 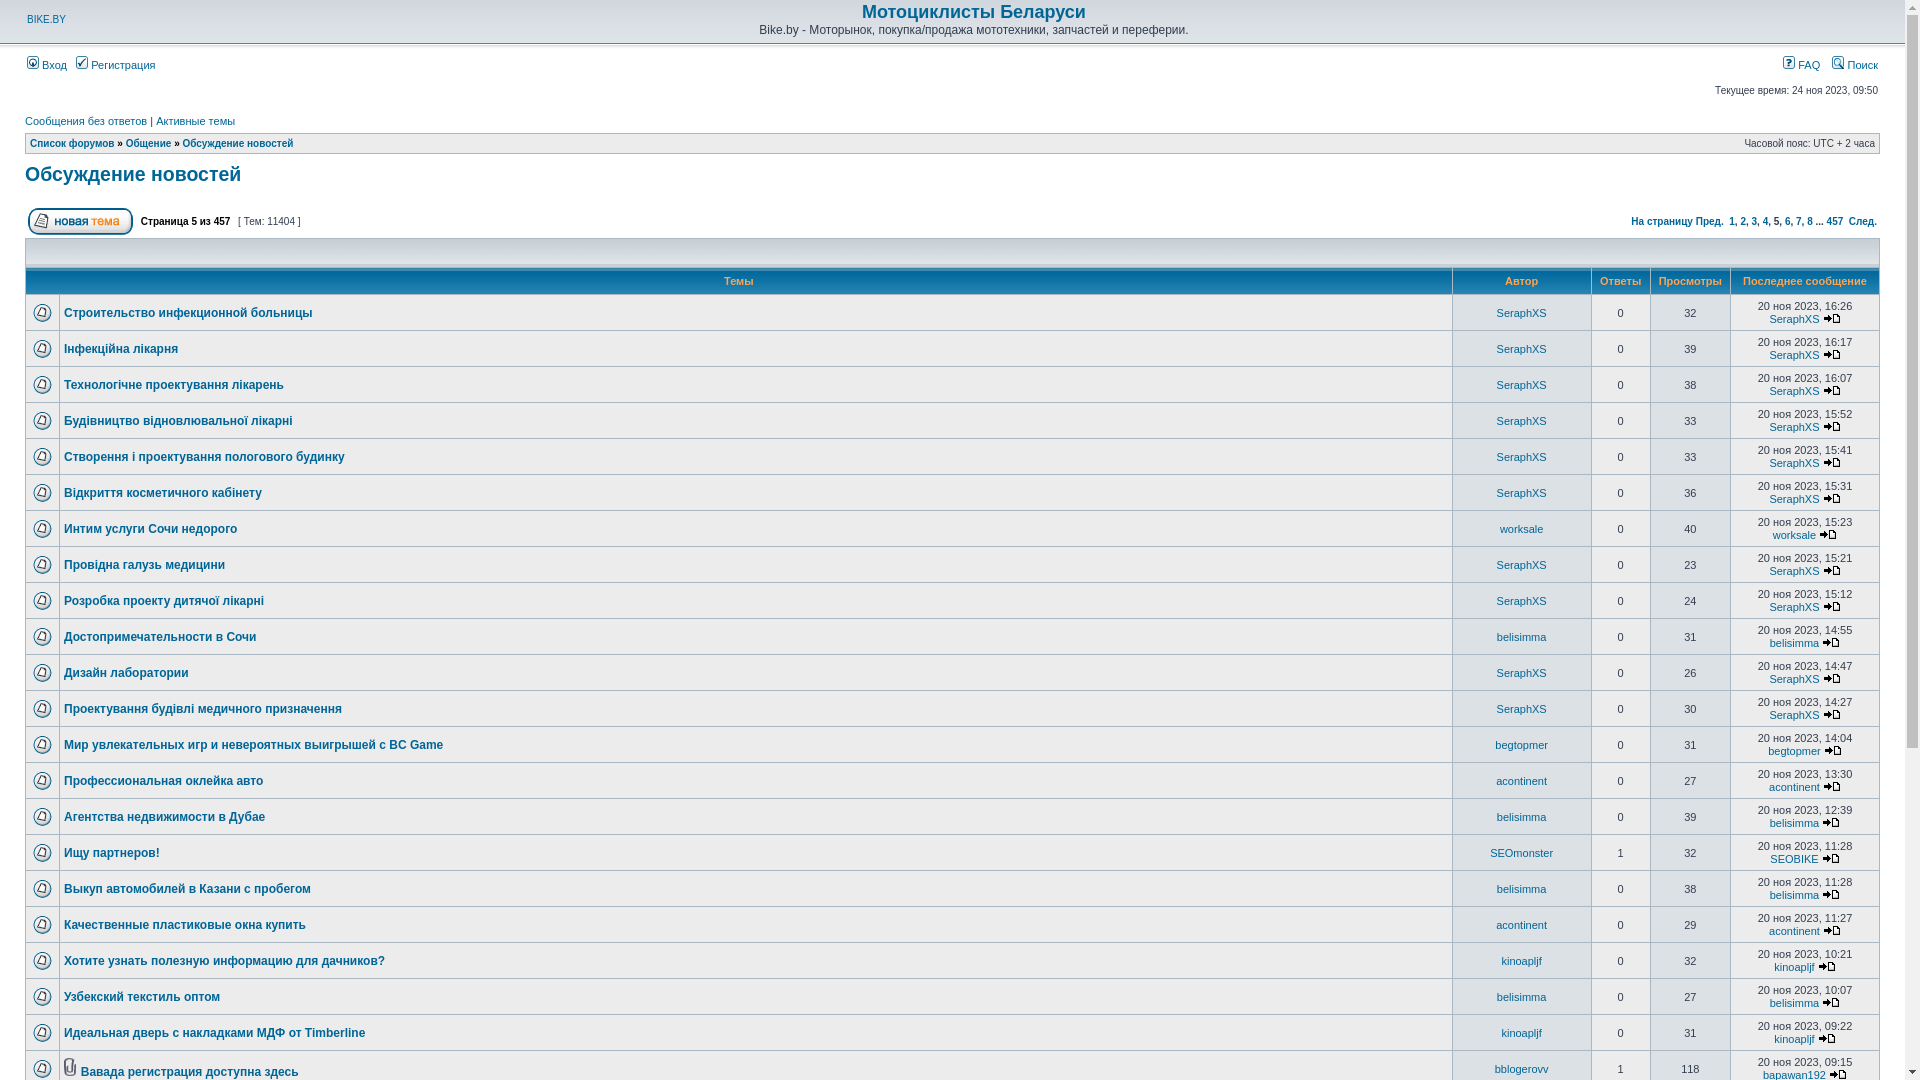 What do you see at coordinates (1522, 888) in the screenshot?
I see `belisimma` at bounding box center [1522, 888].